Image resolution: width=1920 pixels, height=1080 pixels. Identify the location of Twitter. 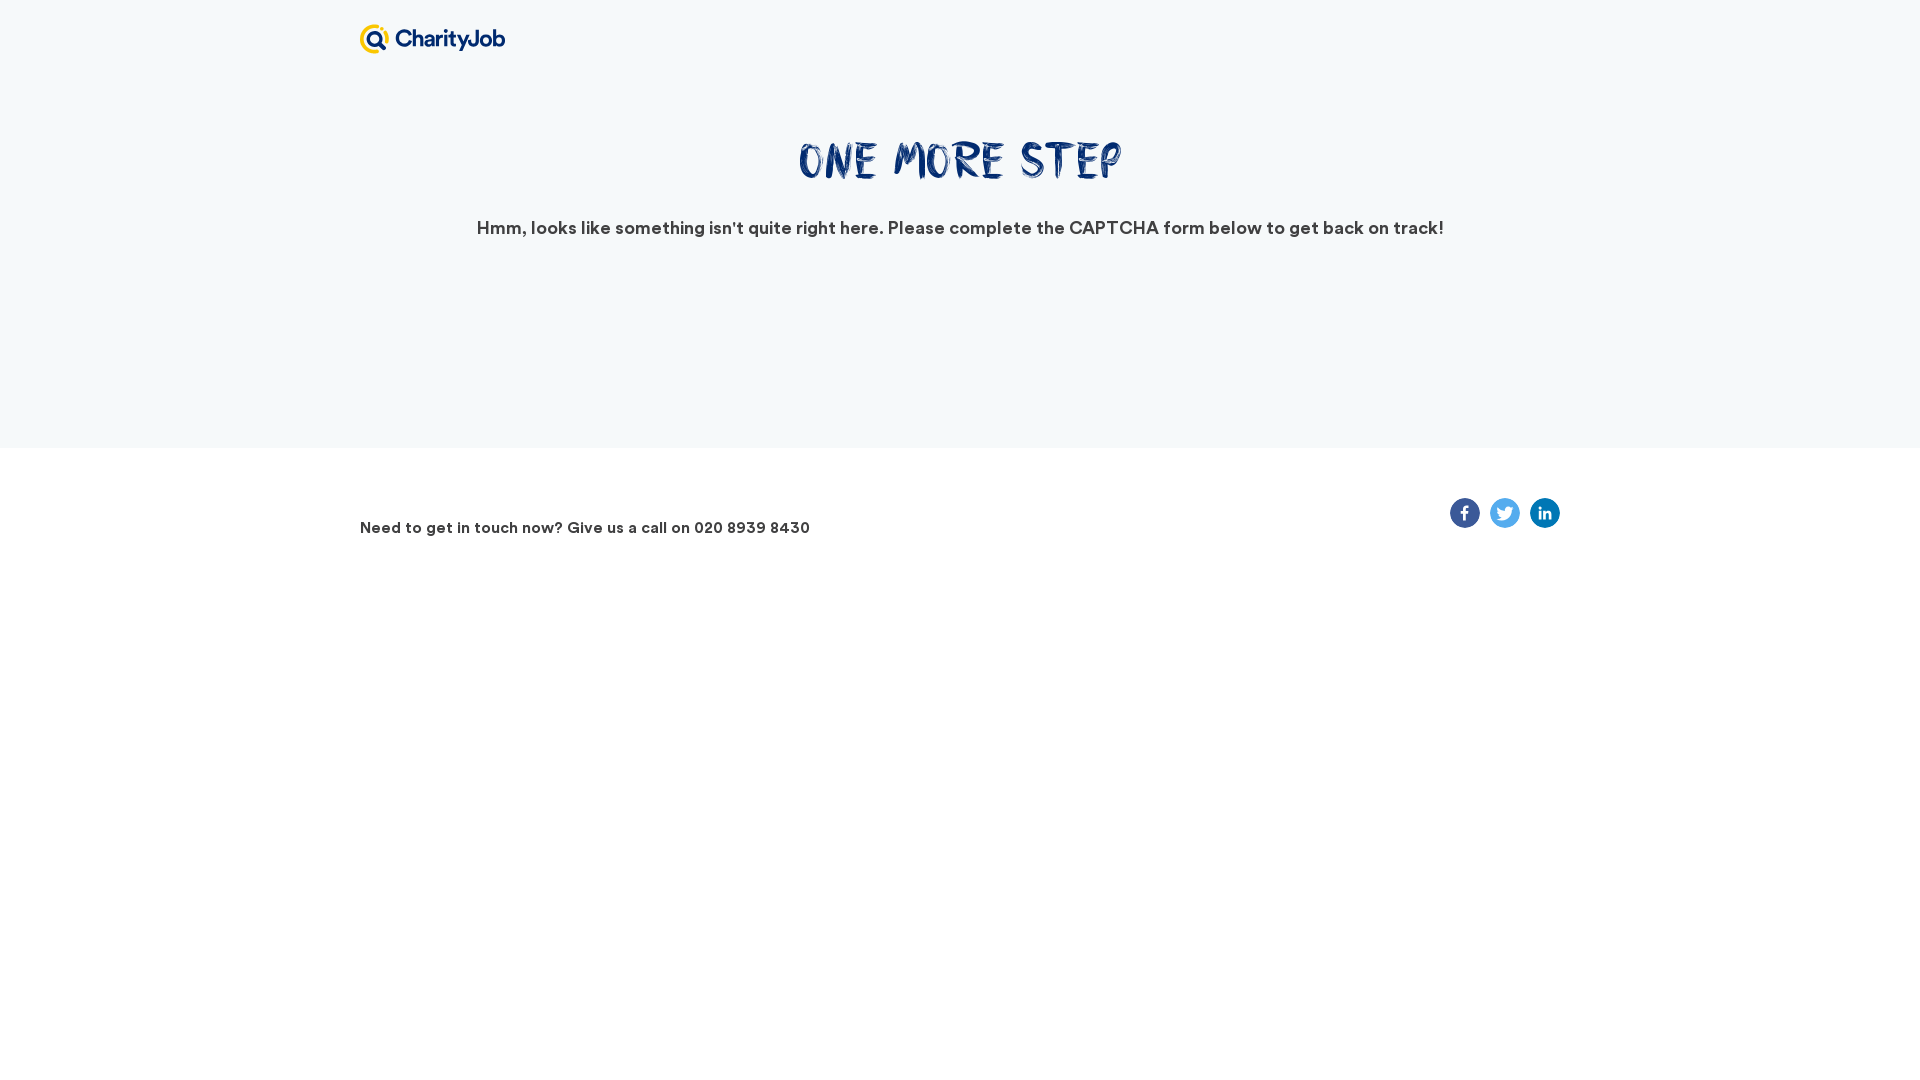
(1504, 512).